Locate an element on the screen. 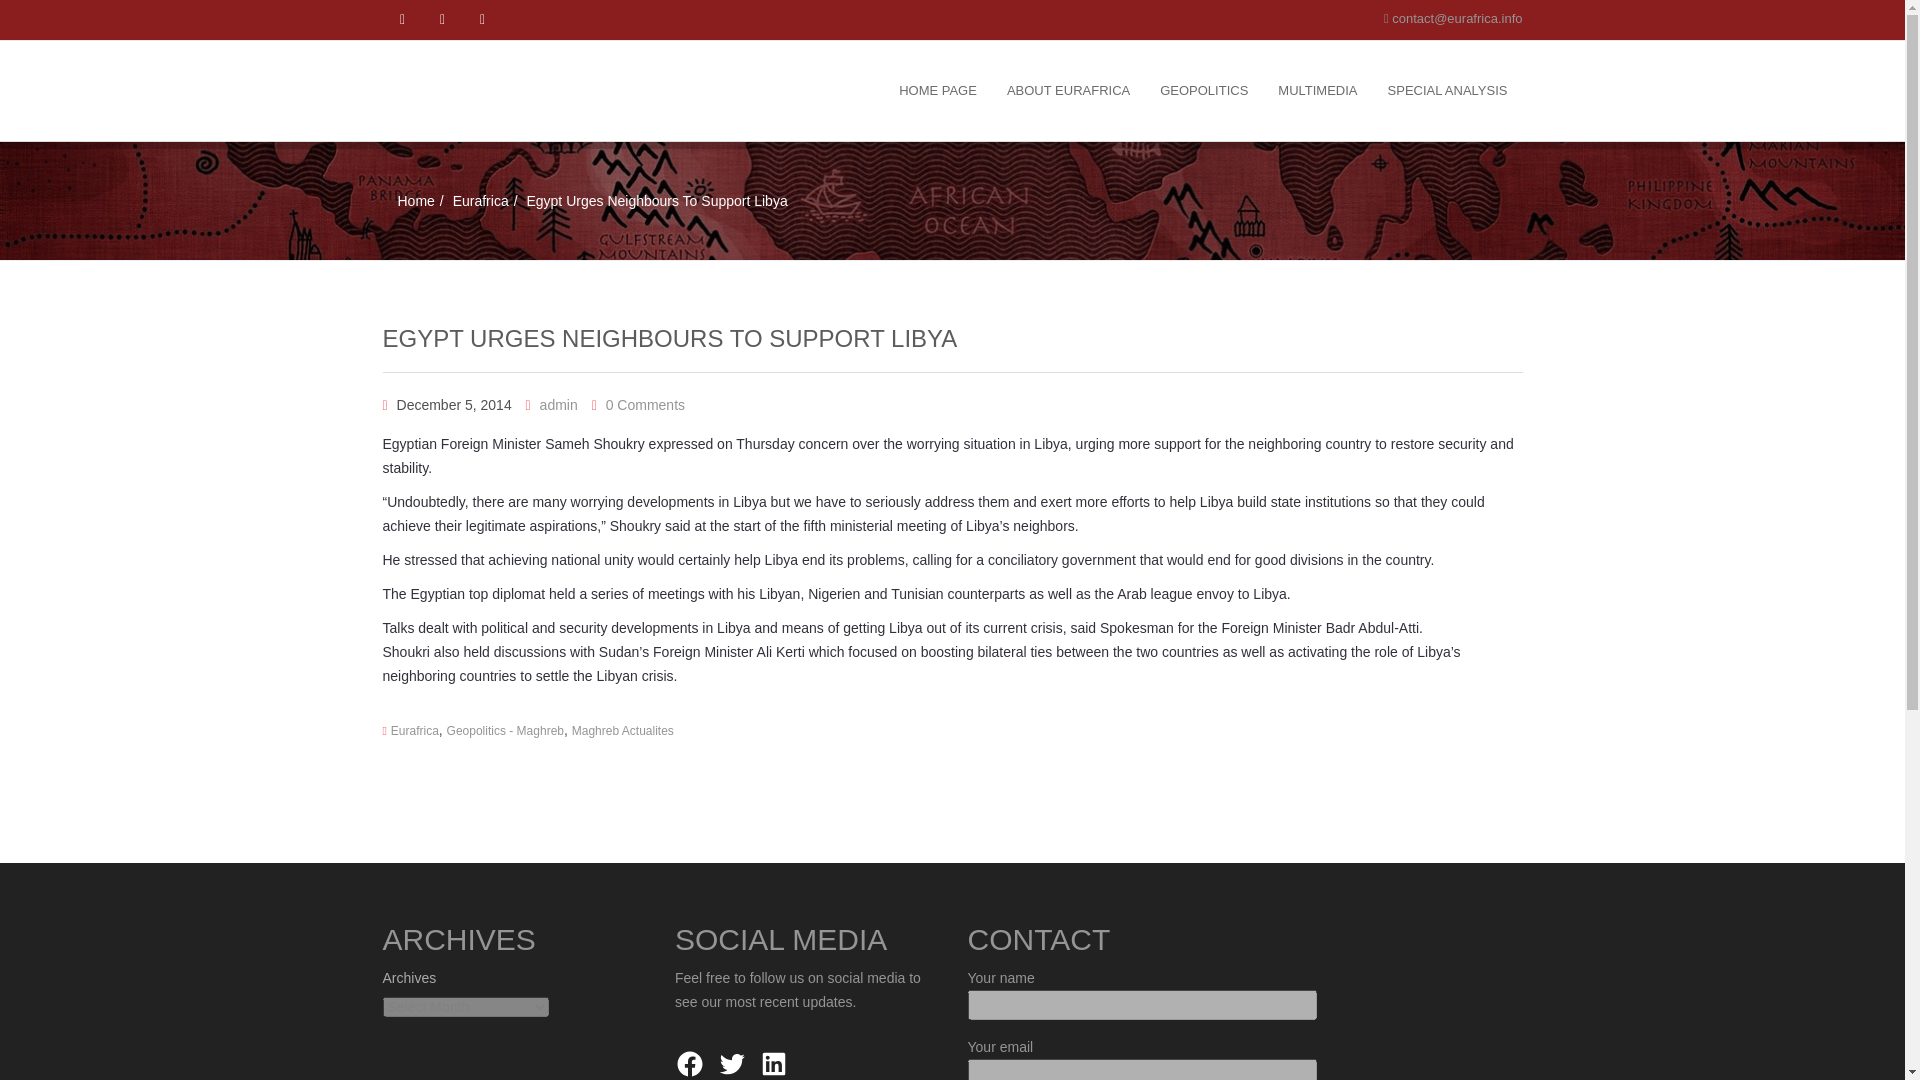  0 Comments is located at coordinates (646, 404).